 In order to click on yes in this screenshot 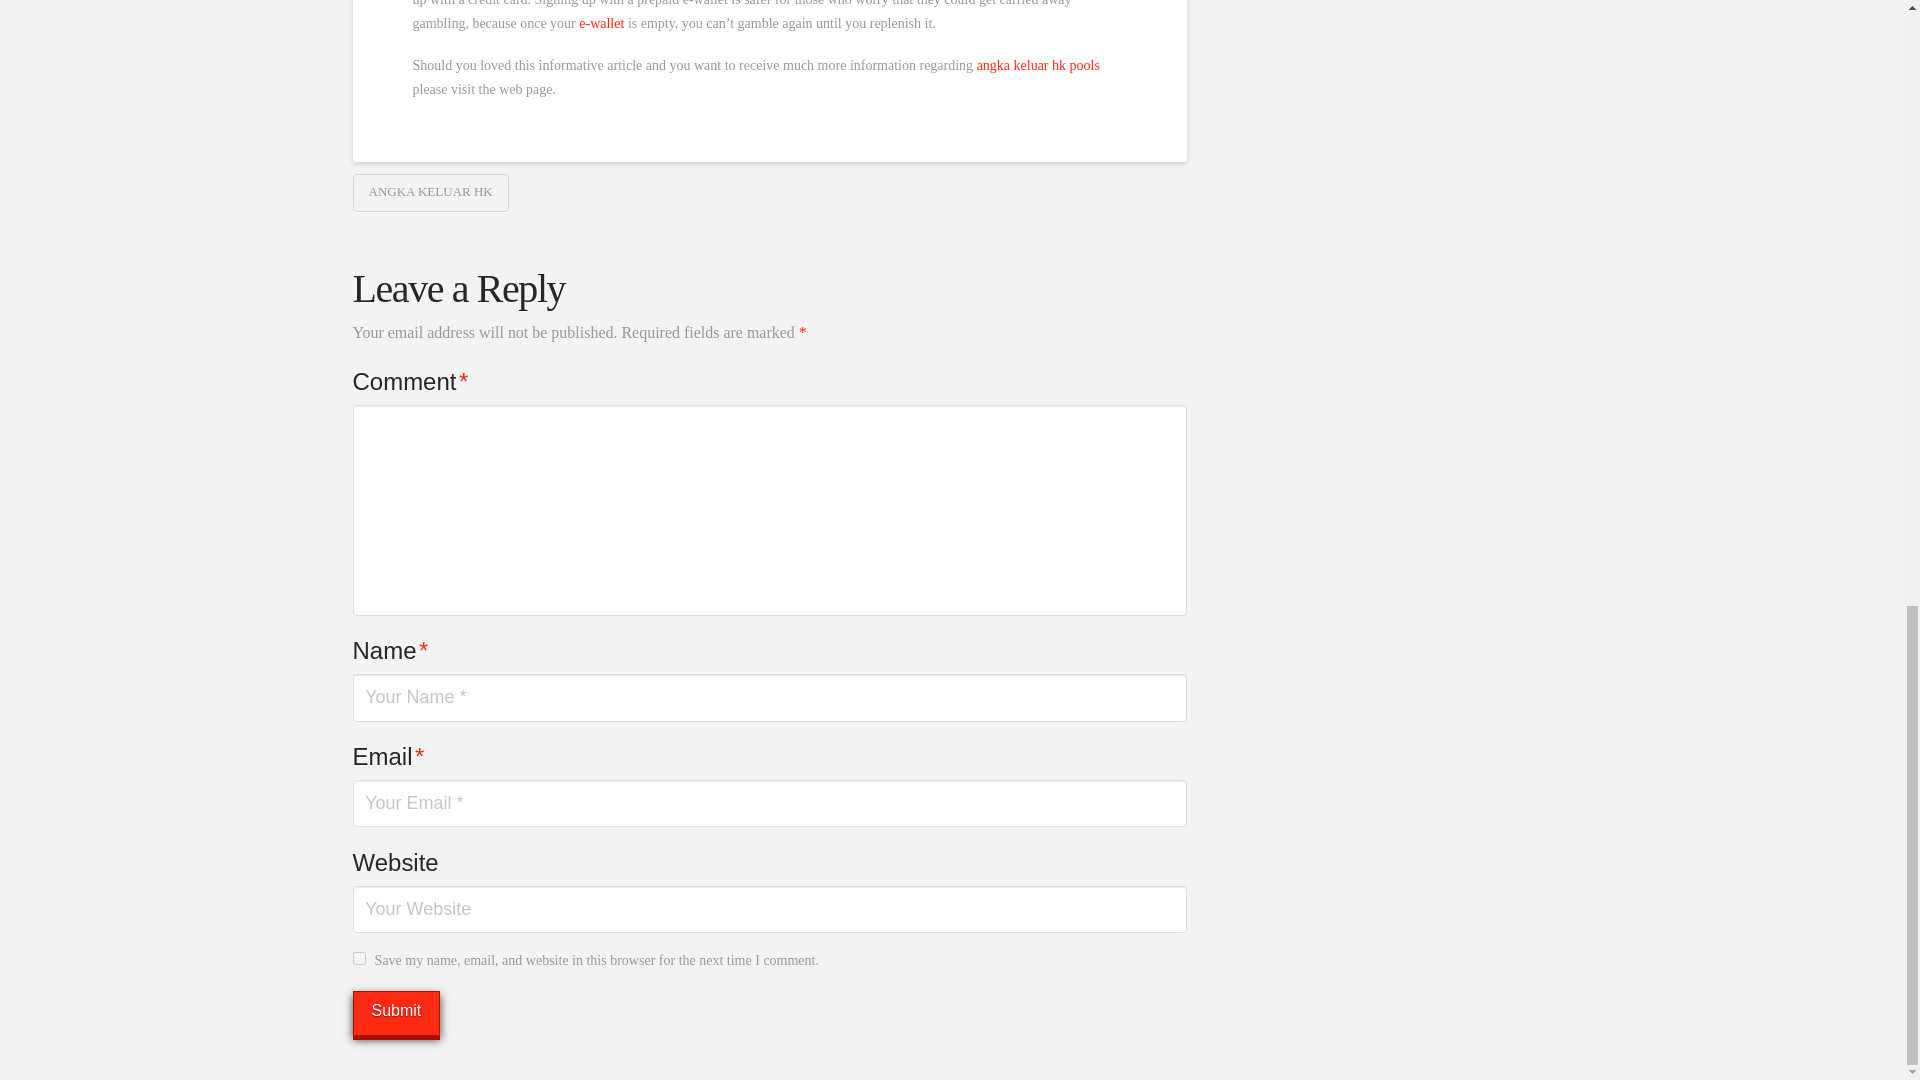, I will do `click(358, 958)`.